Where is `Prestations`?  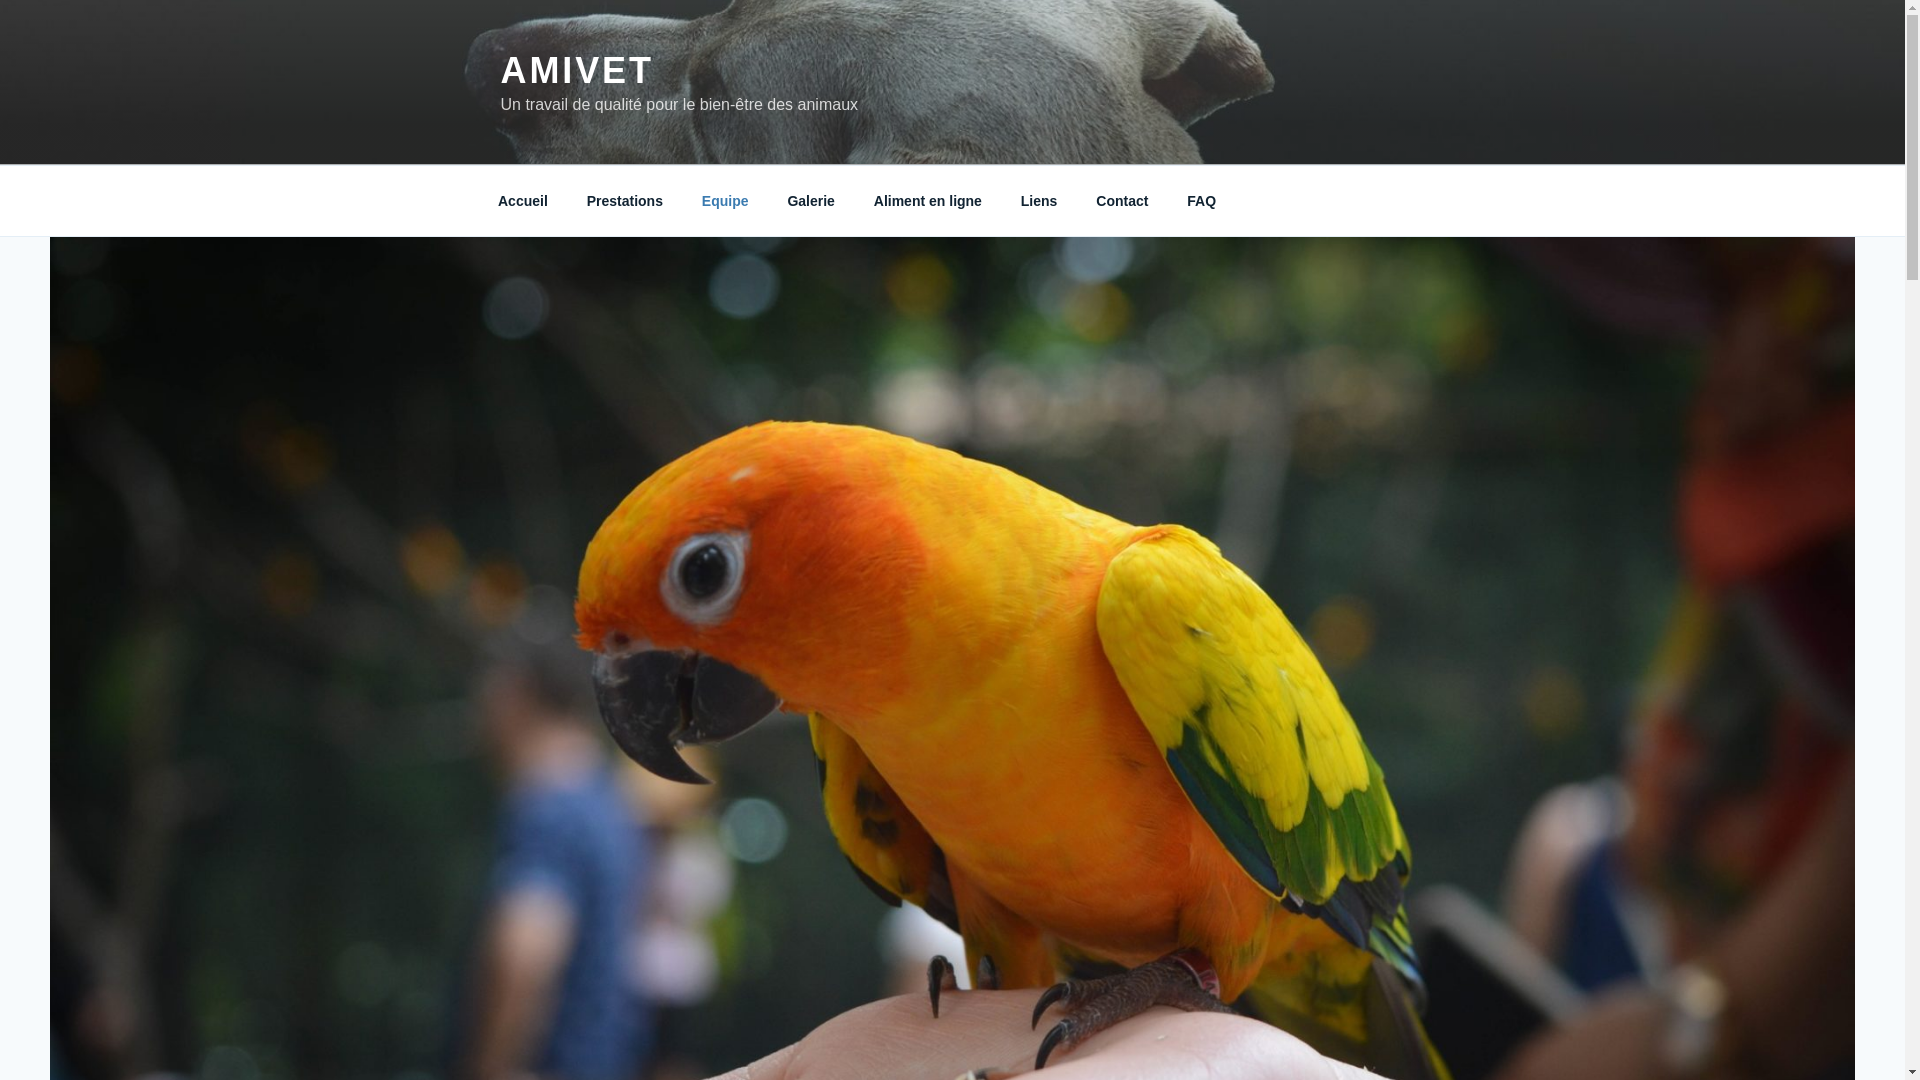
Prestations is located at coordinates (624, 200).